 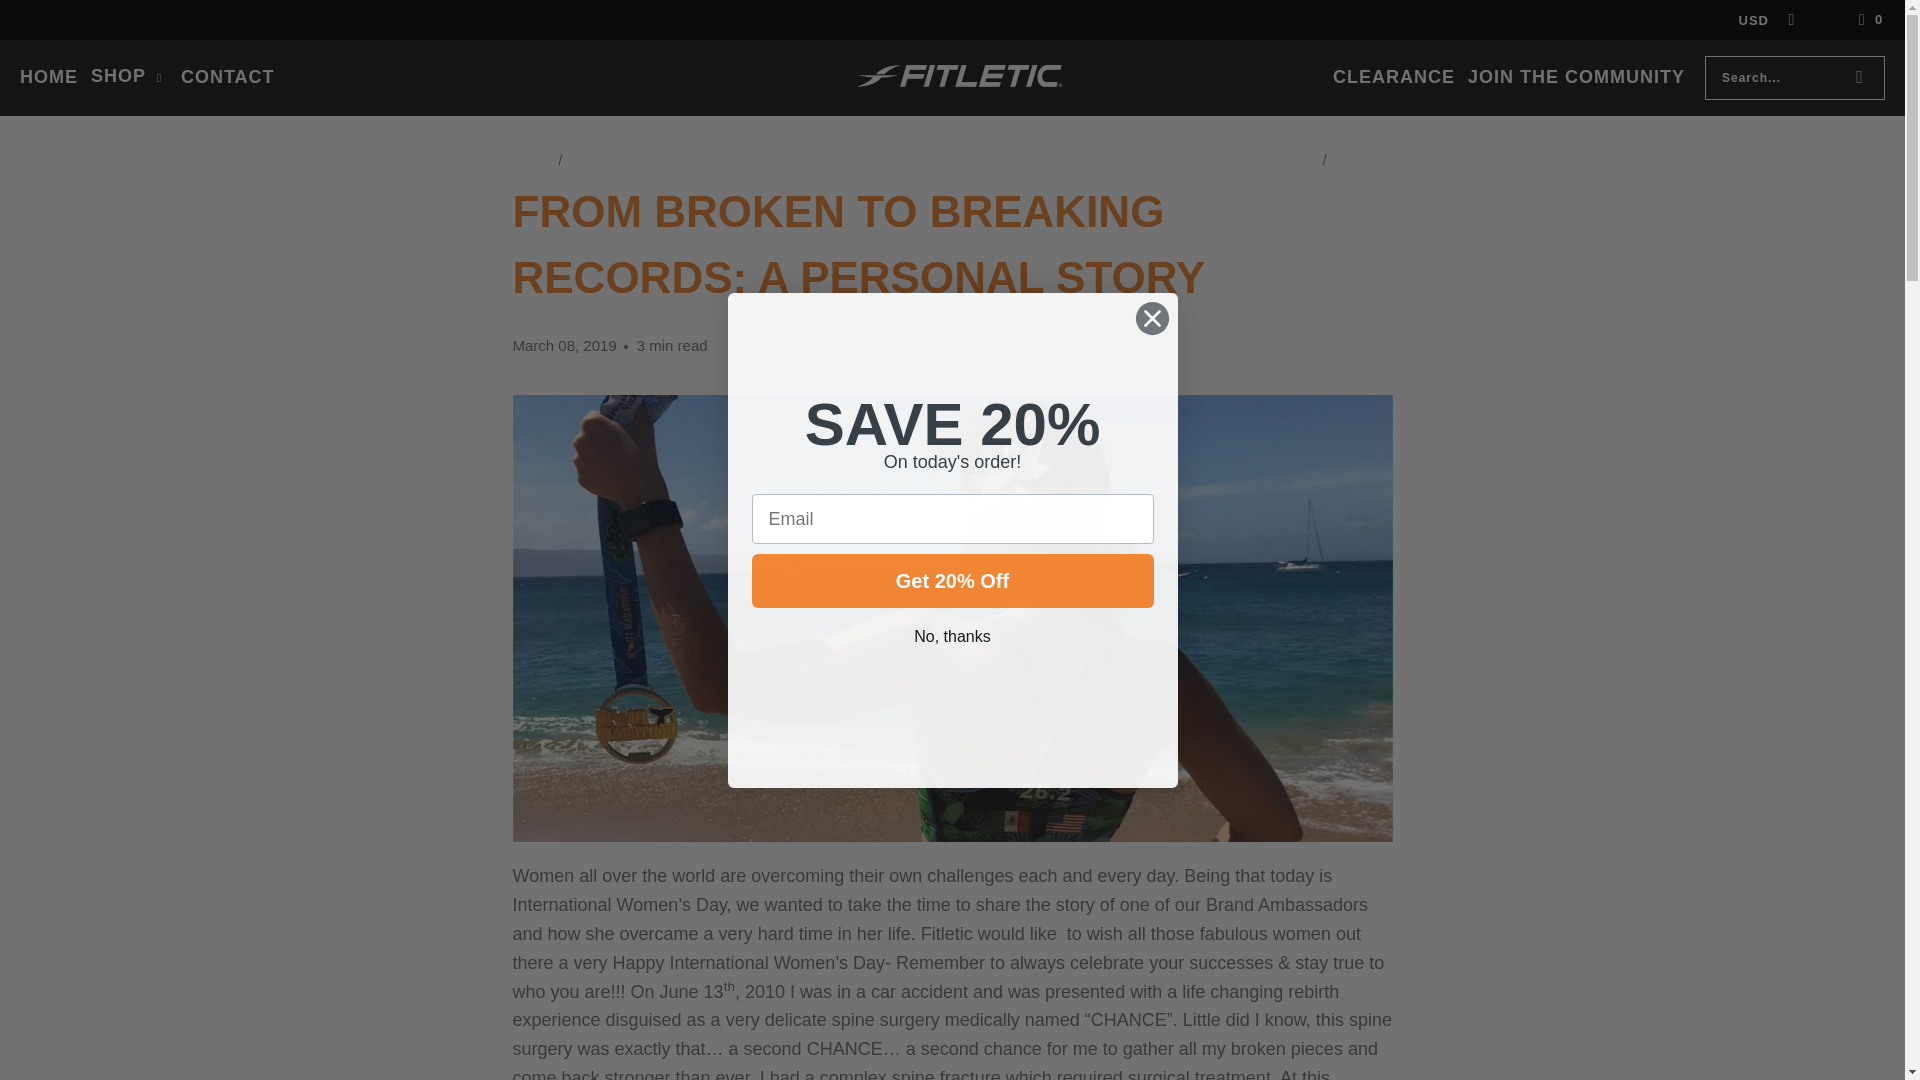 I want to click on Fitletic, so click(x=533, y=160).